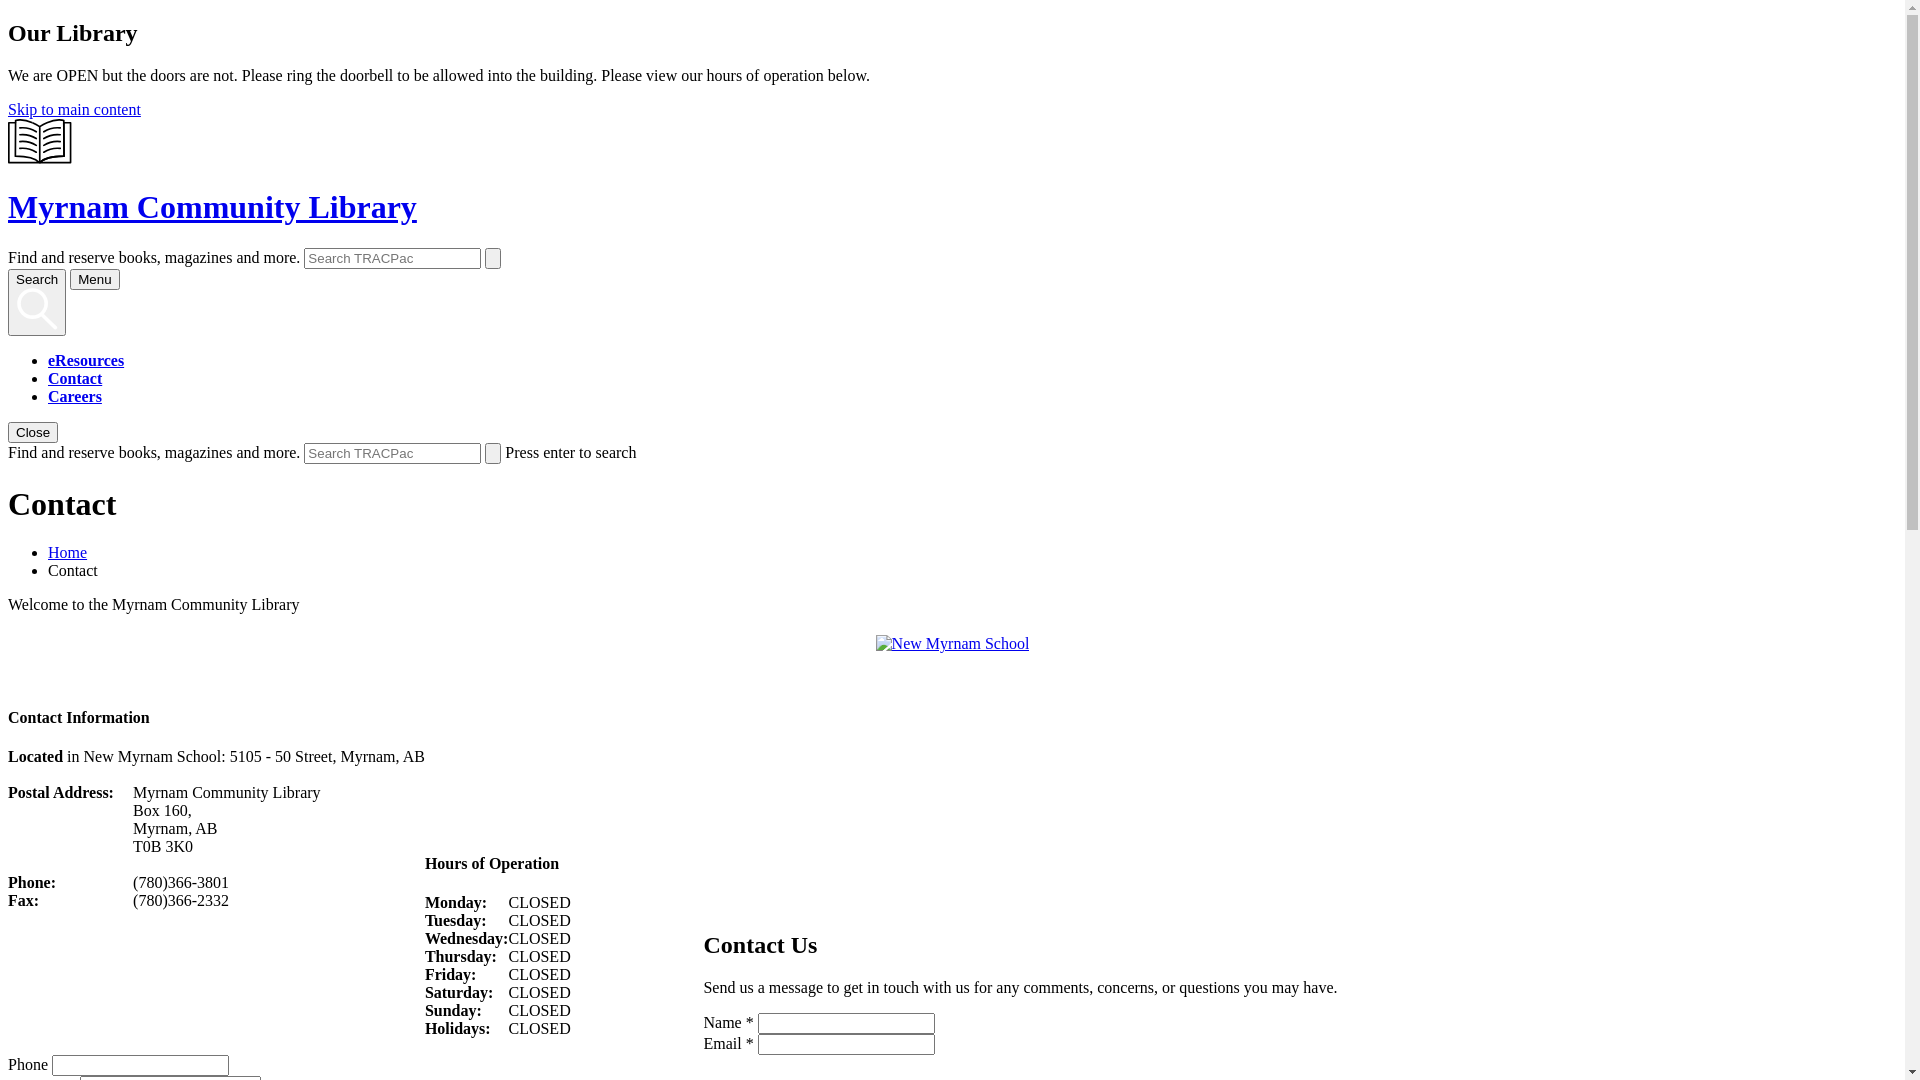 The image size is (1920, 1080). Describe the element at coordinates (953, 644) in the screenshot. I see `New Myrnam School` at that location.